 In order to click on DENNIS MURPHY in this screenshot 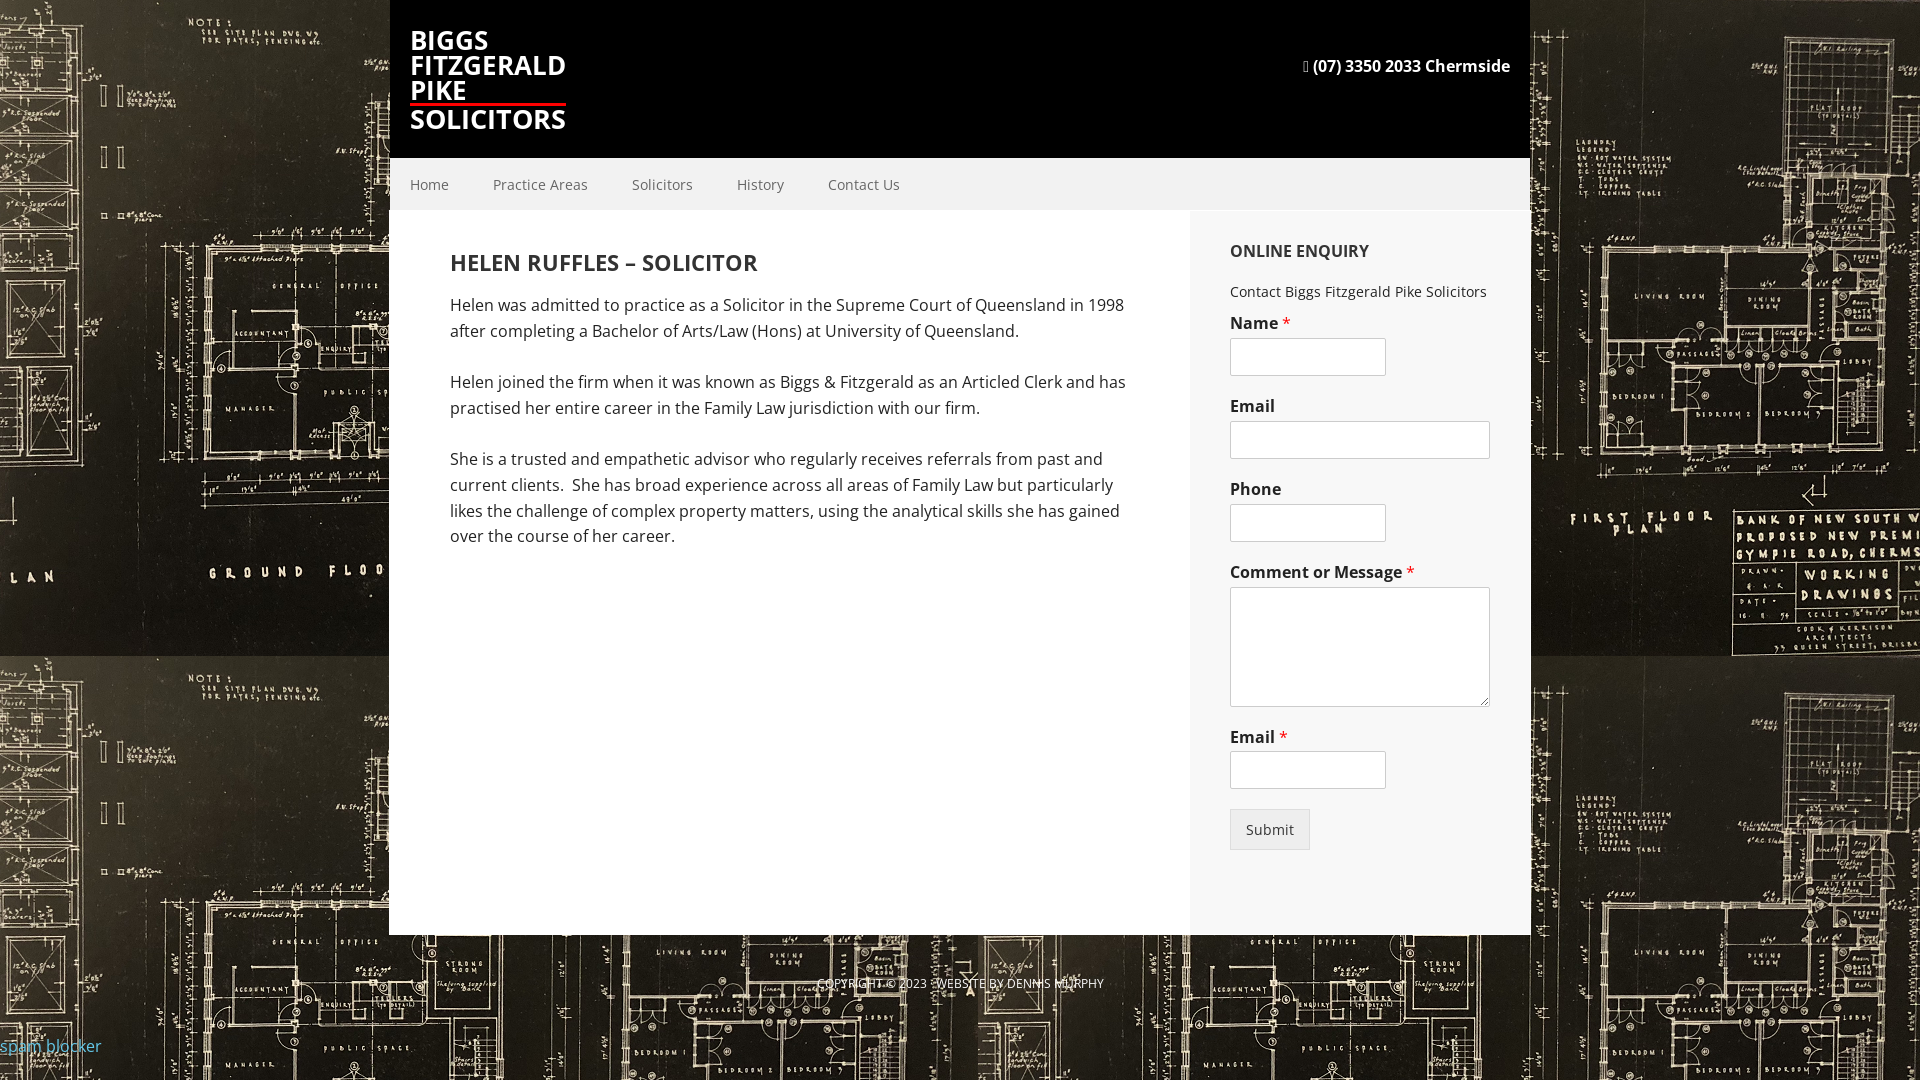, I will do `click(1054, 984)`.